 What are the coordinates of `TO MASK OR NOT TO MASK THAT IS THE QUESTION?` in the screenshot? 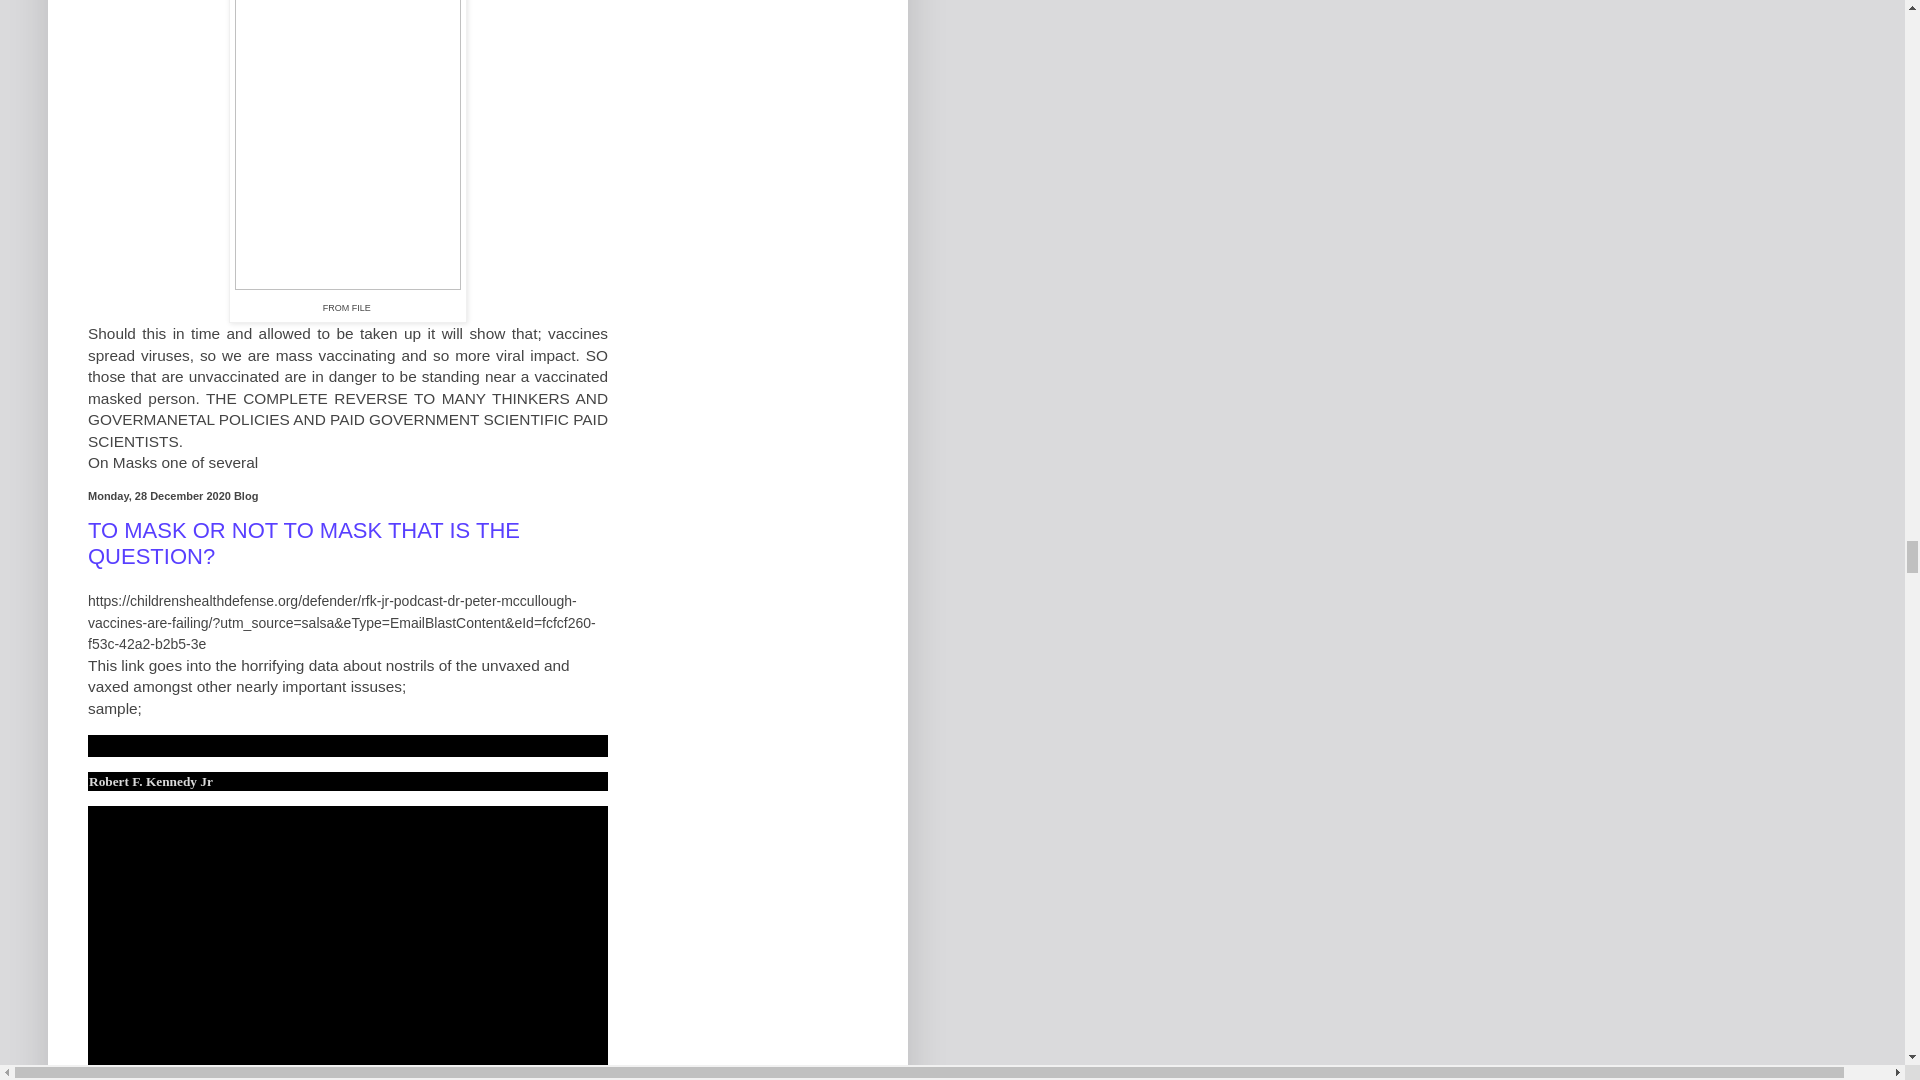 It's located at (304, 544).